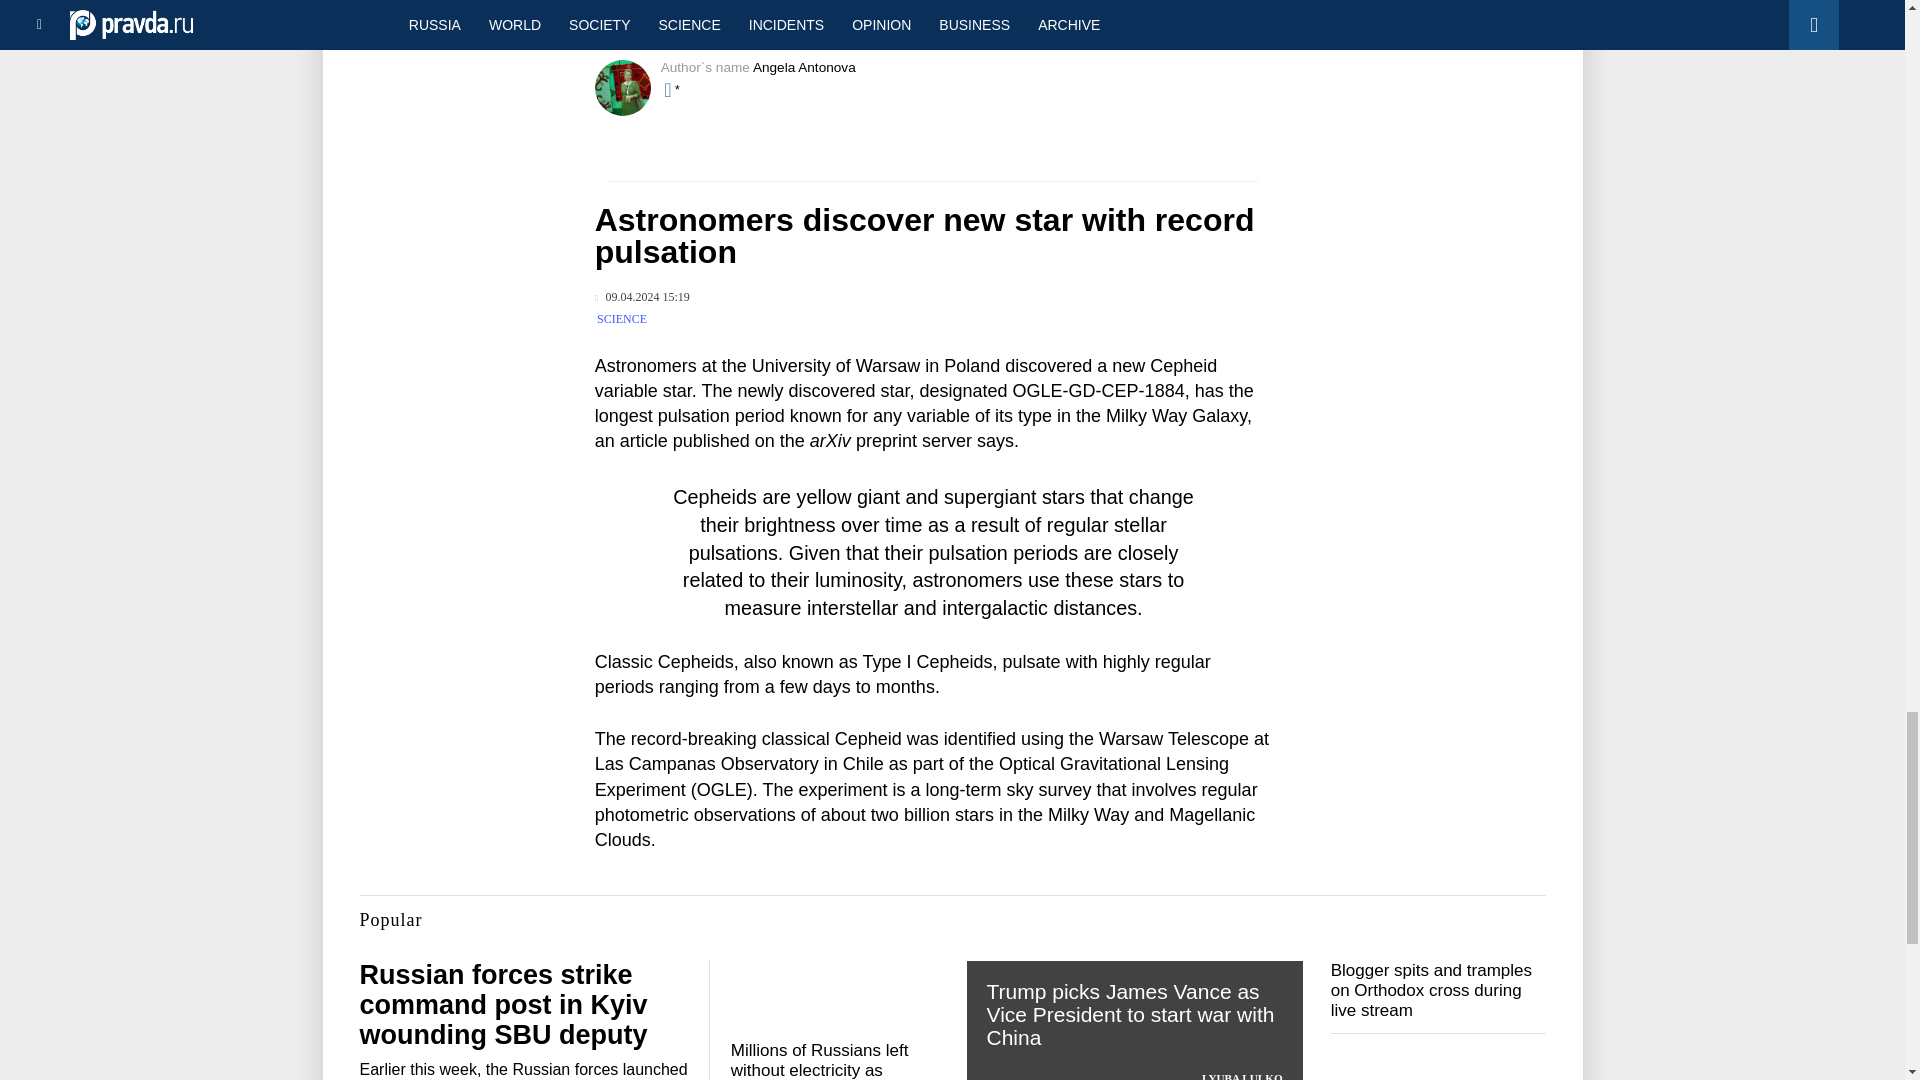  Describe the element at coordinates (860, 20) in the screenshot. I see `Telegram channel` at that location.